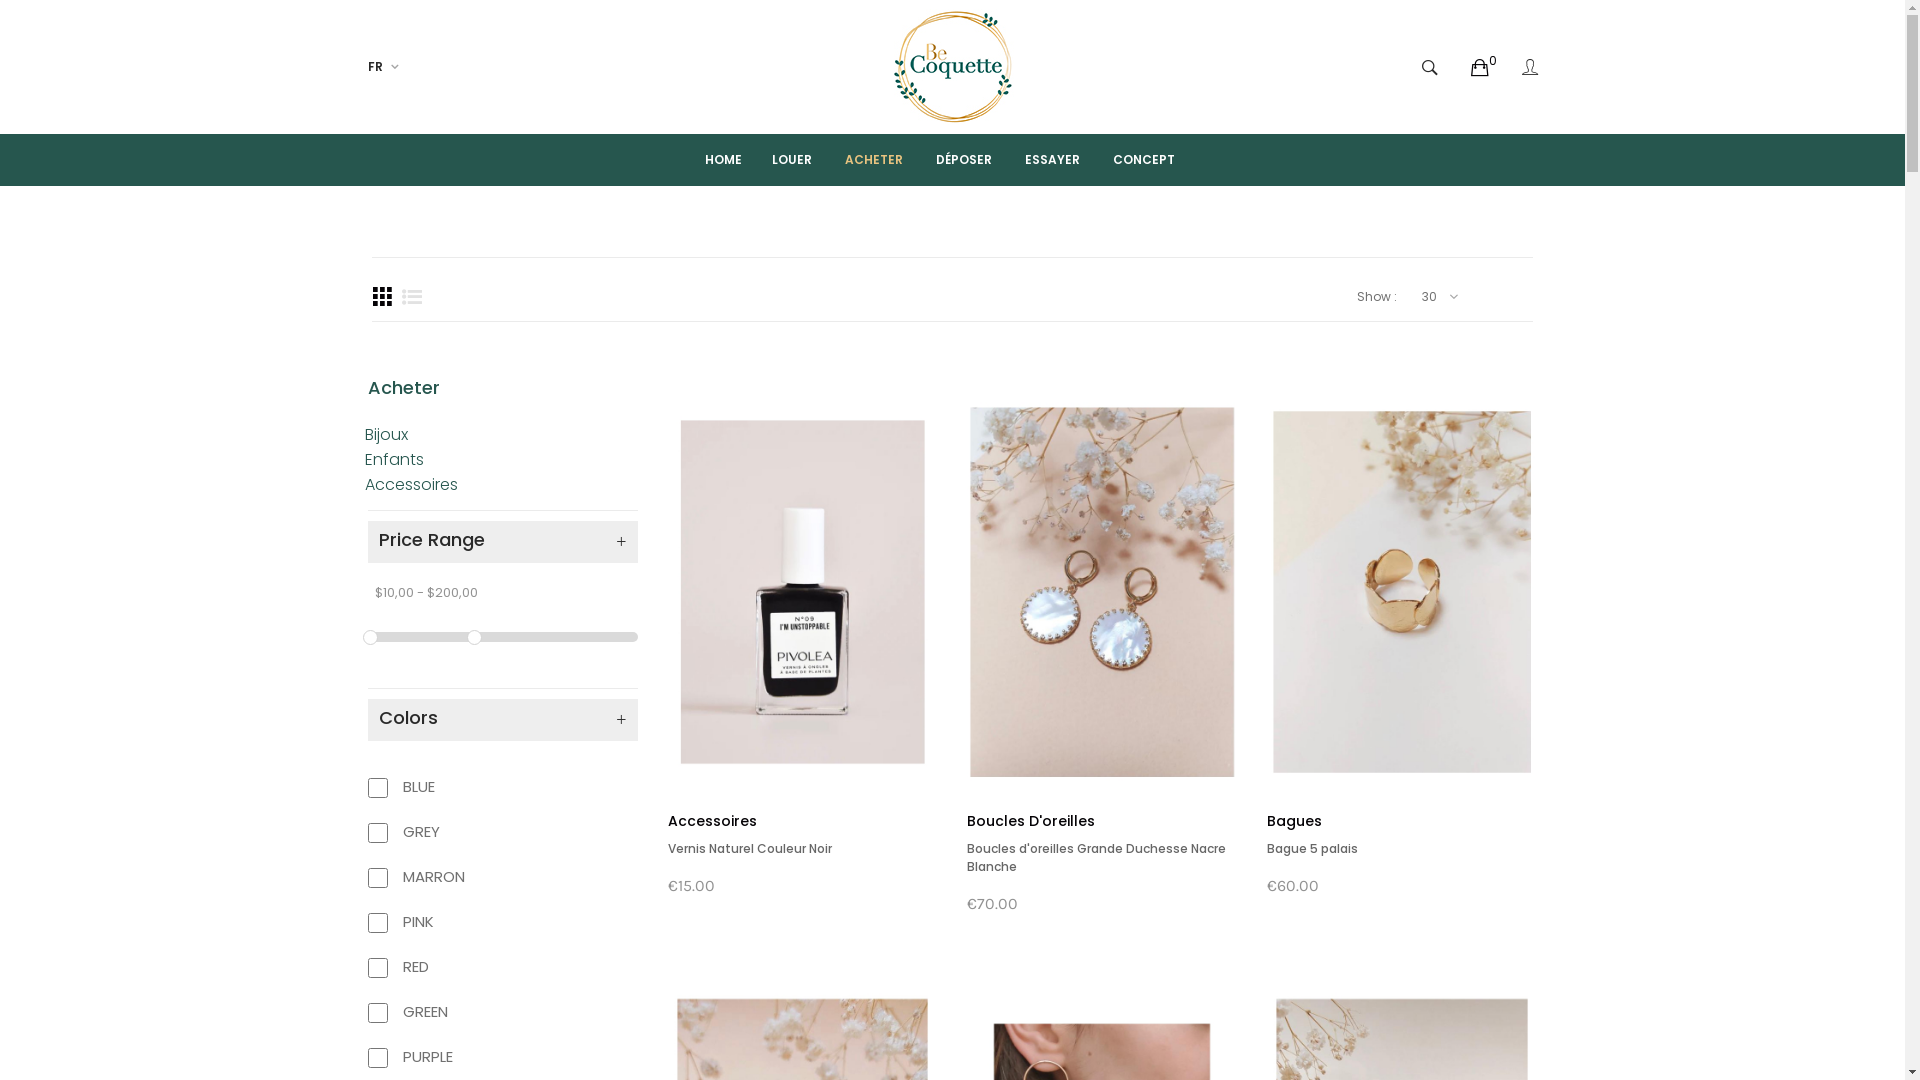 The height and width of the screenshot is (1080, 1920). What do you see at coordinates (736, 160) in the screenshot?
I see `HOME` at bounding box center [736, 160].